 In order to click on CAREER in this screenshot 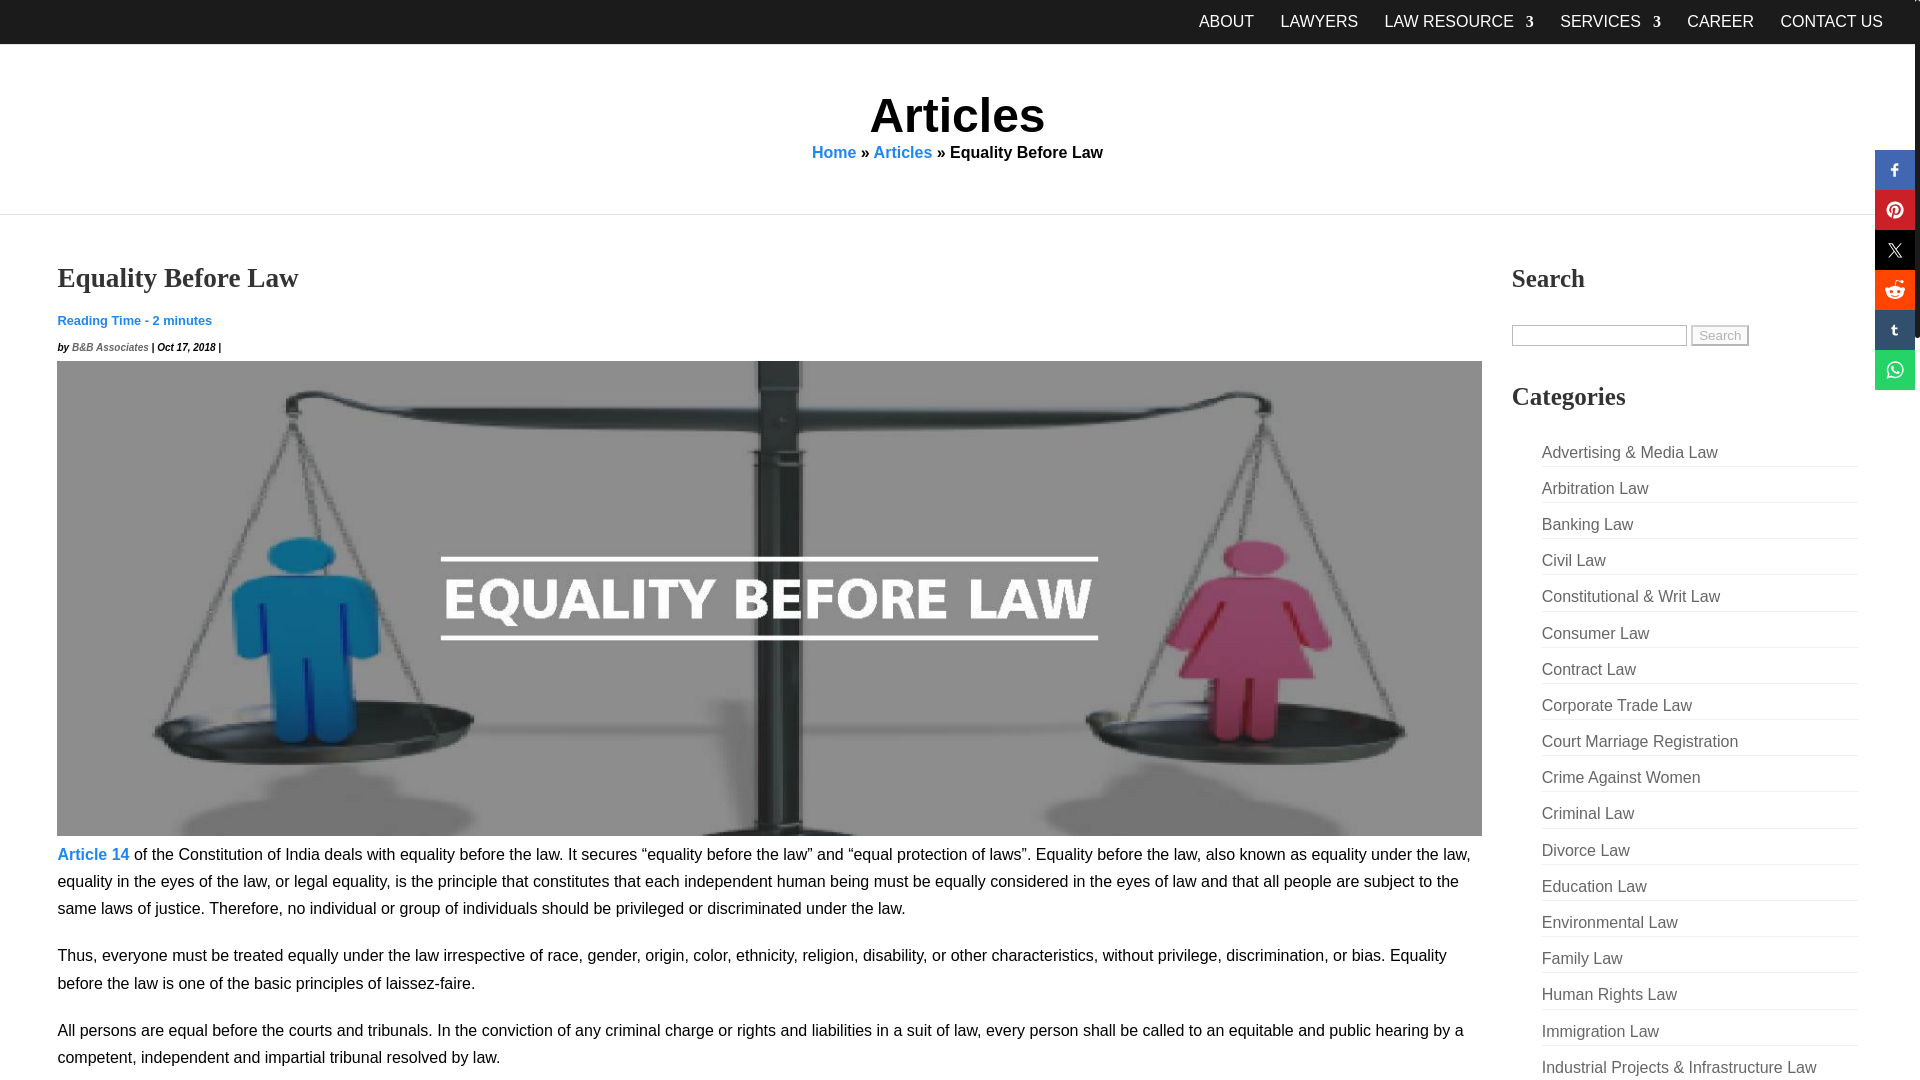, I will do `click(1720, 30)`.